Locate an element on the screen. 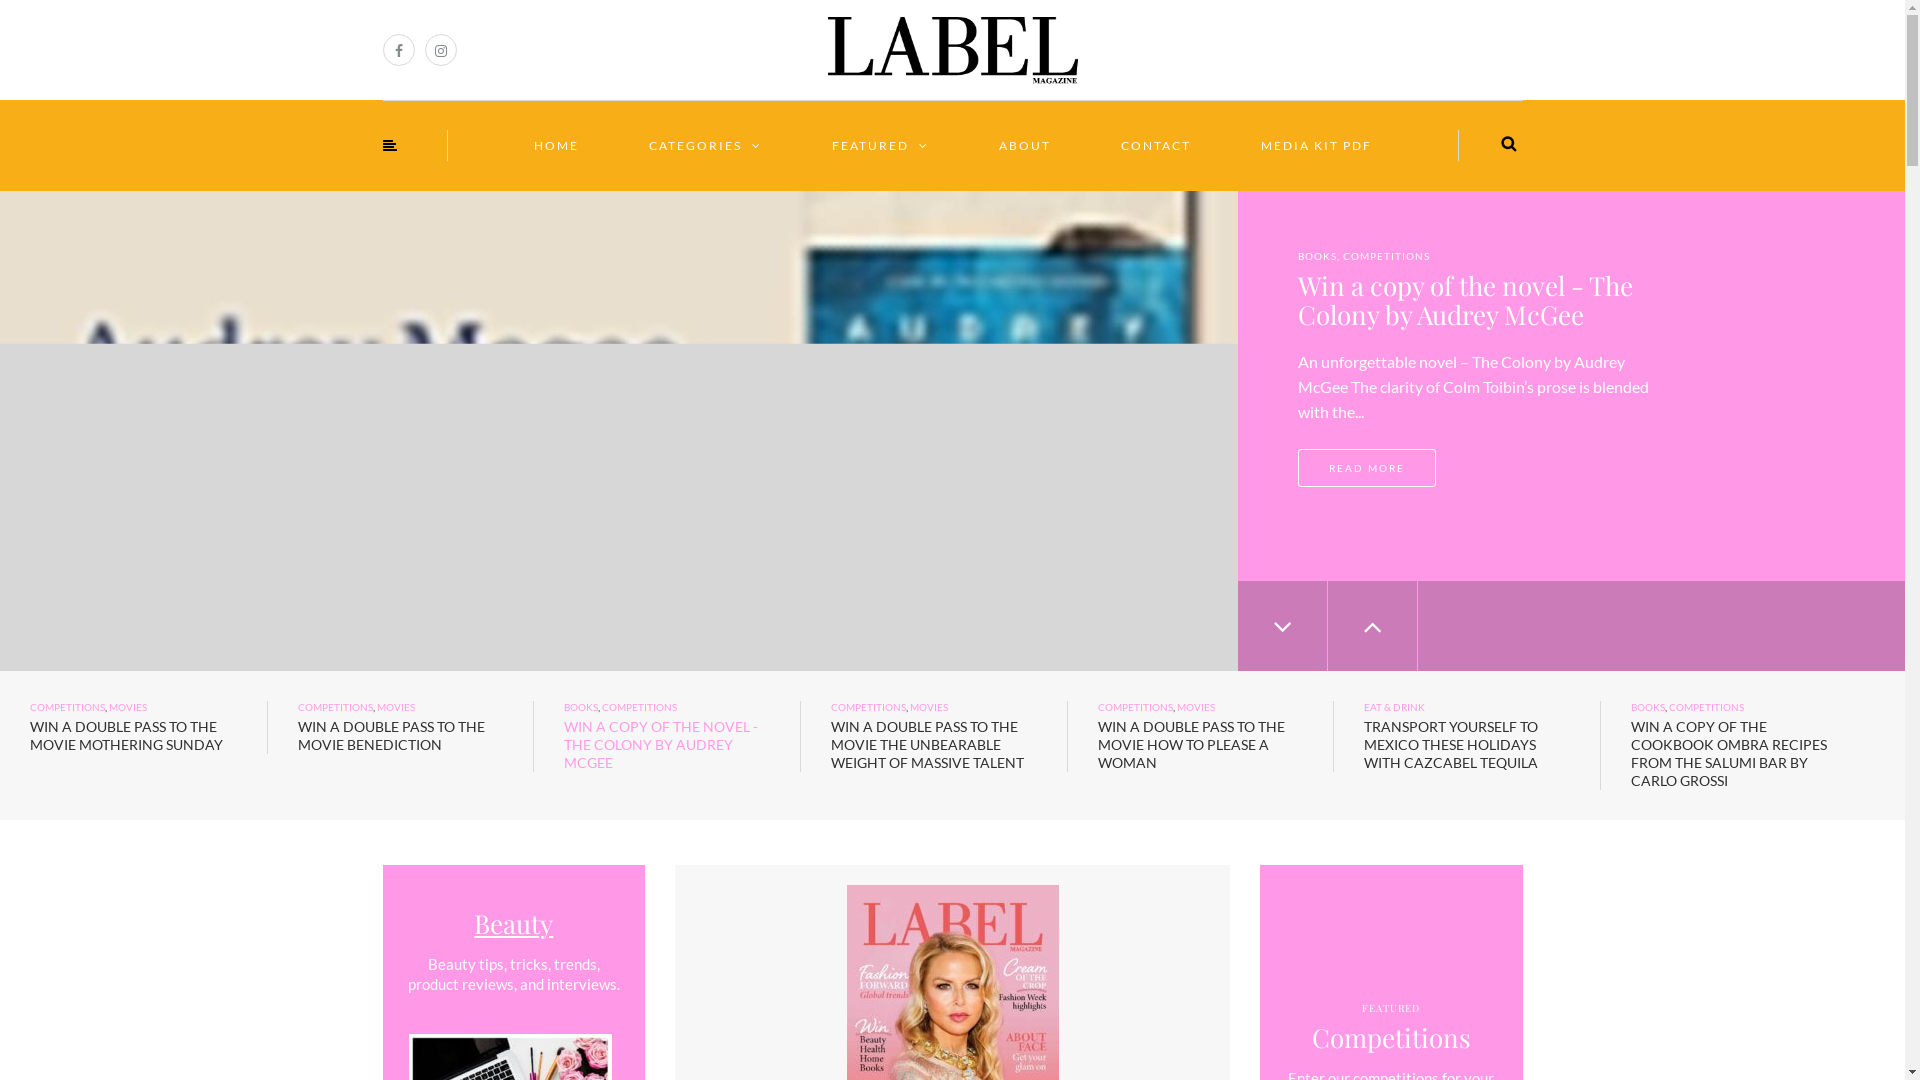 The height and width of the screenshot is (1080, 1920). HOME is located at coordinates (556, 146).